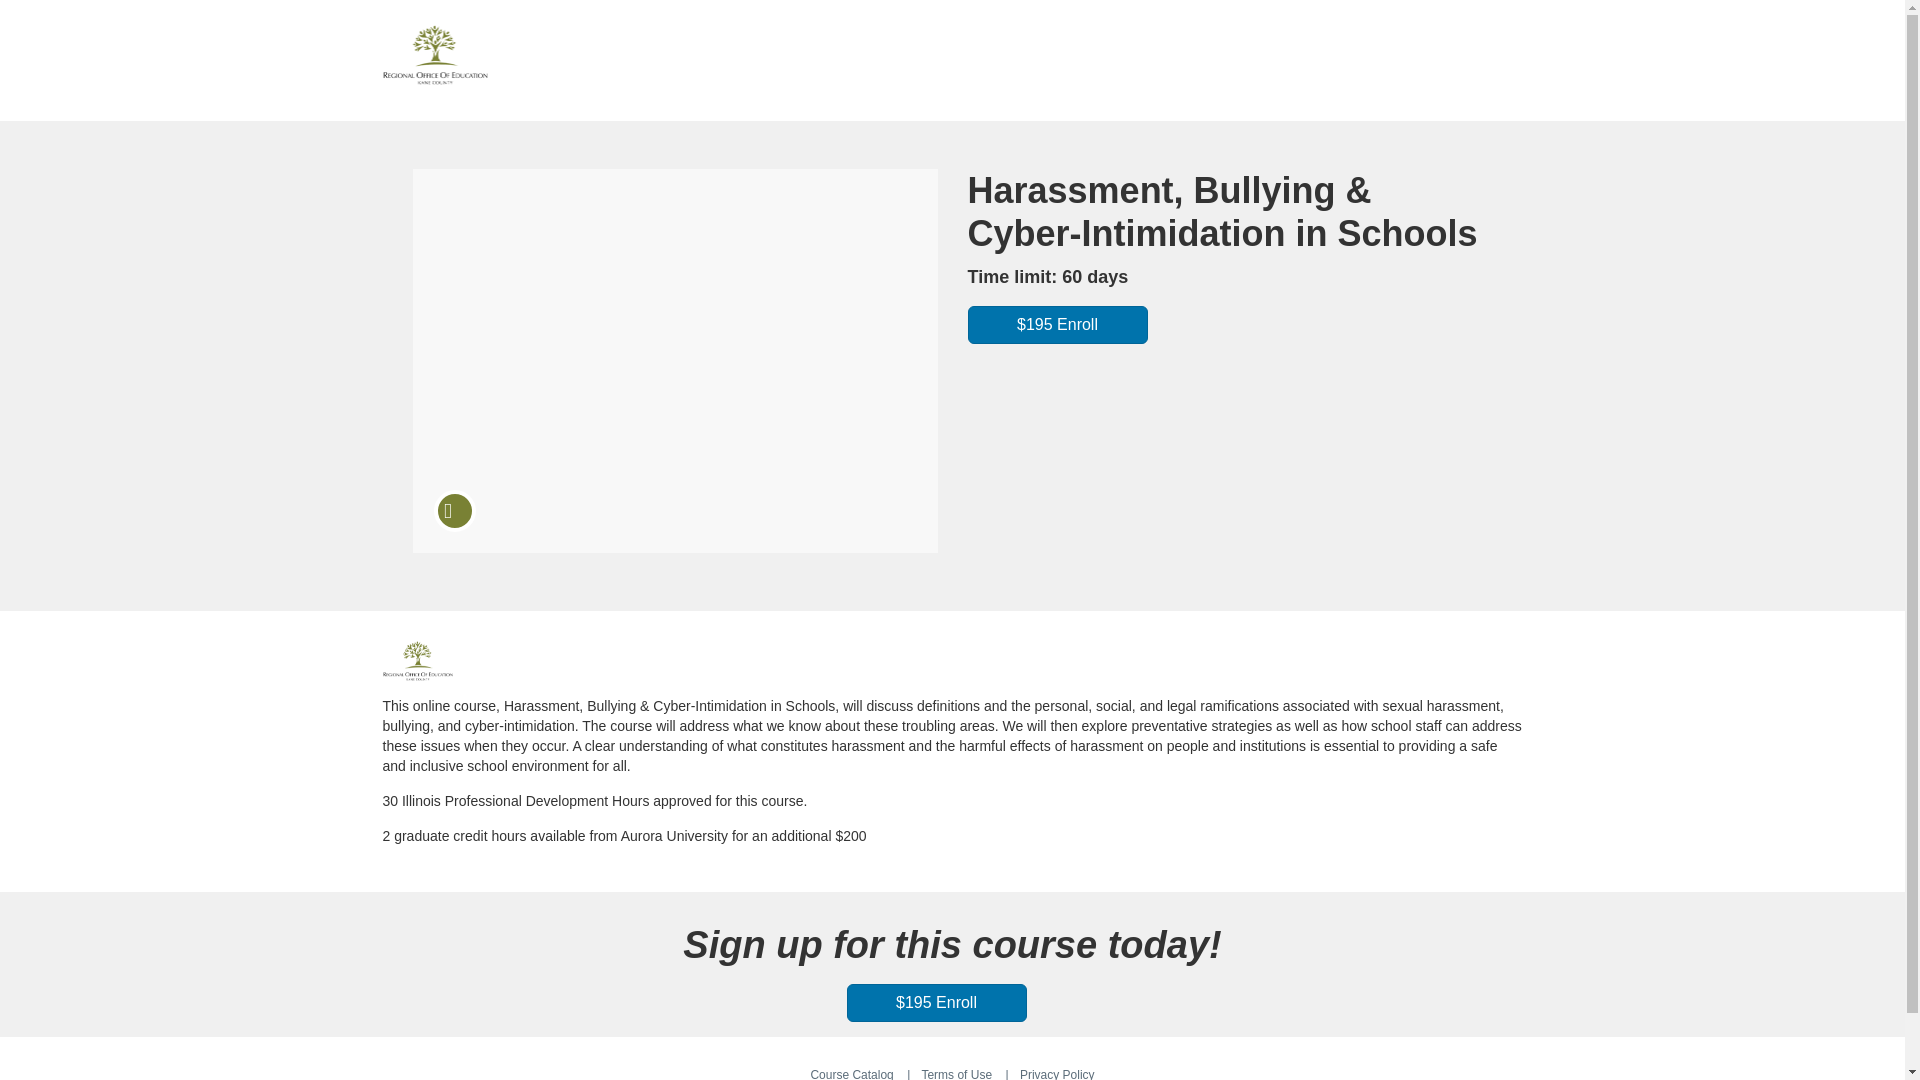 The width and height of the screenshot is (1920, 1080). Describe the element at coordinates (1056, 1074) in the screenshot. I see `Privacy Policy` at that location.